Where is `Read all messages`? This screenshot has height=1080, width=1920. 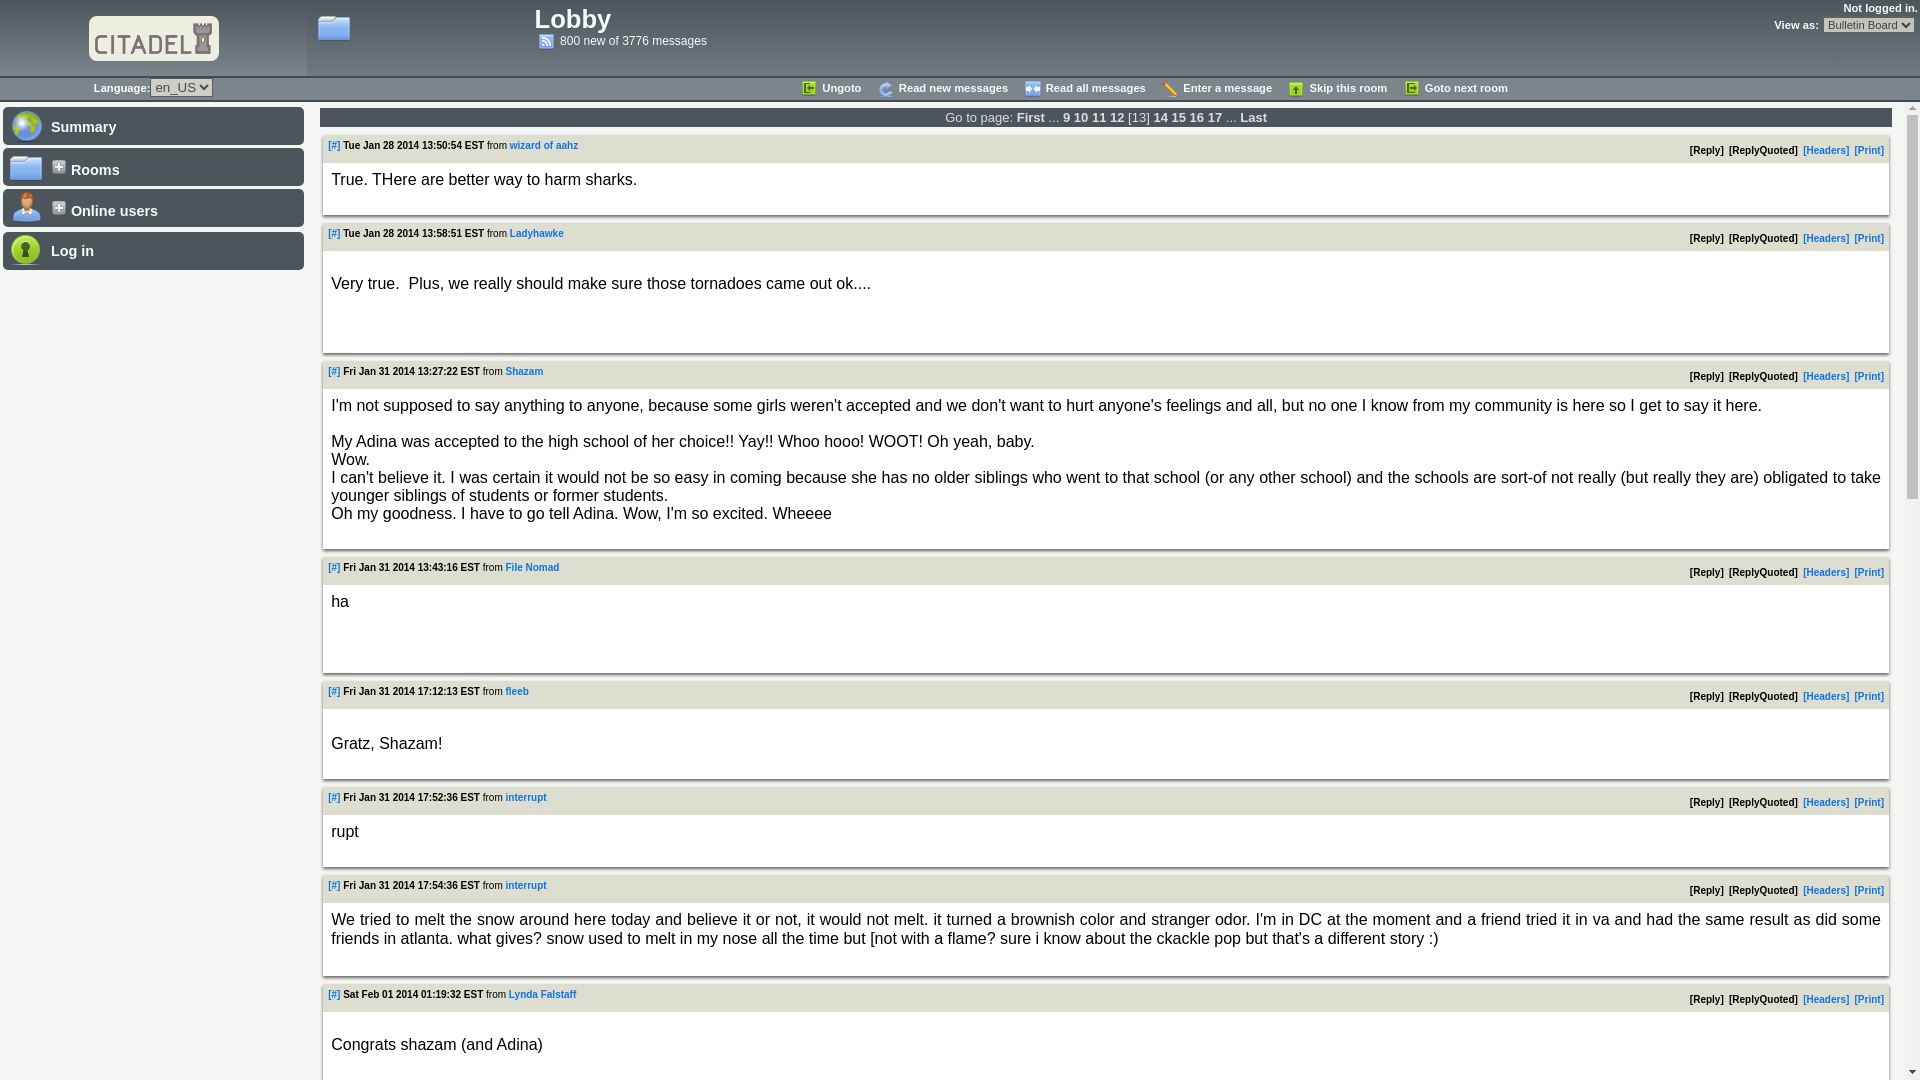 Read all messages is located at coordinates (1084, 89).